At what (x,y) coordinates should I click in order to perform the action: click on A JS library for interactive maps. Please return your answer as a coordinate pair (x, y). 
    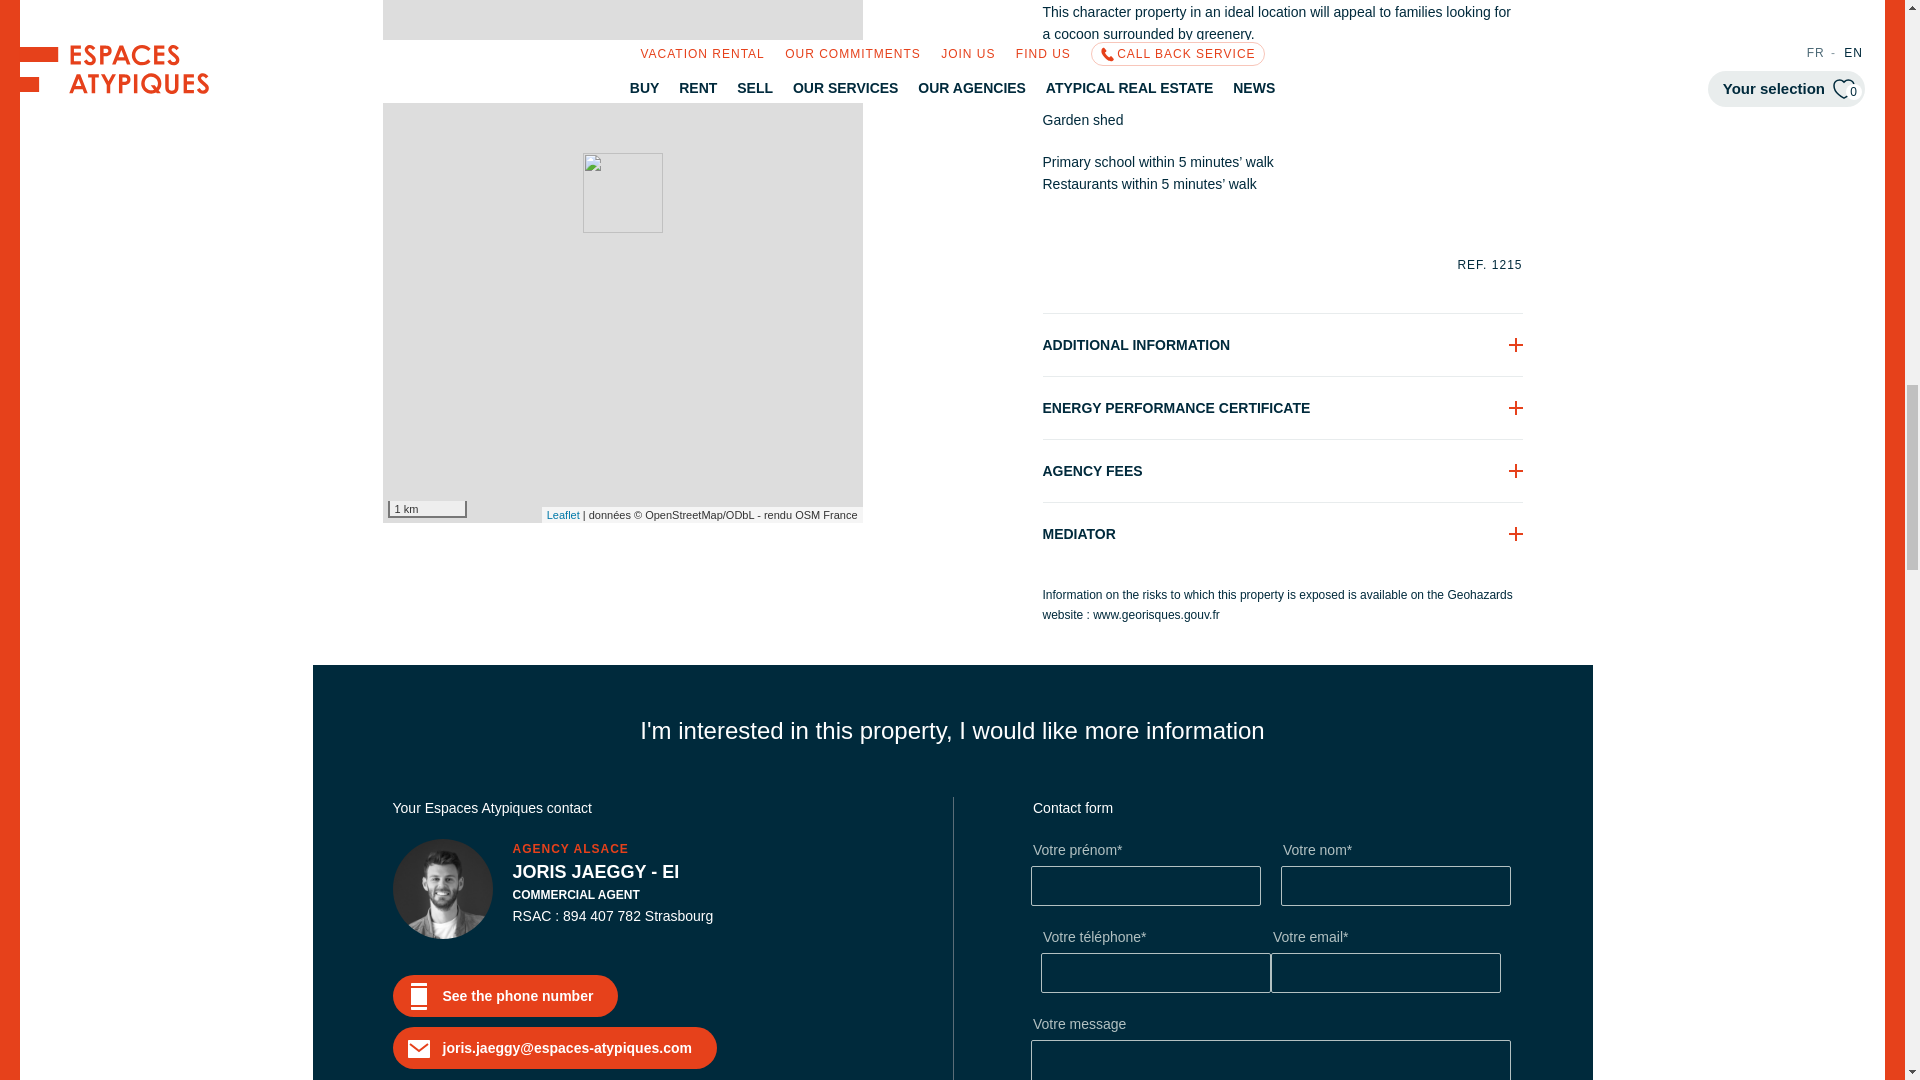
    Looking at the image, I should click on (563, 514).